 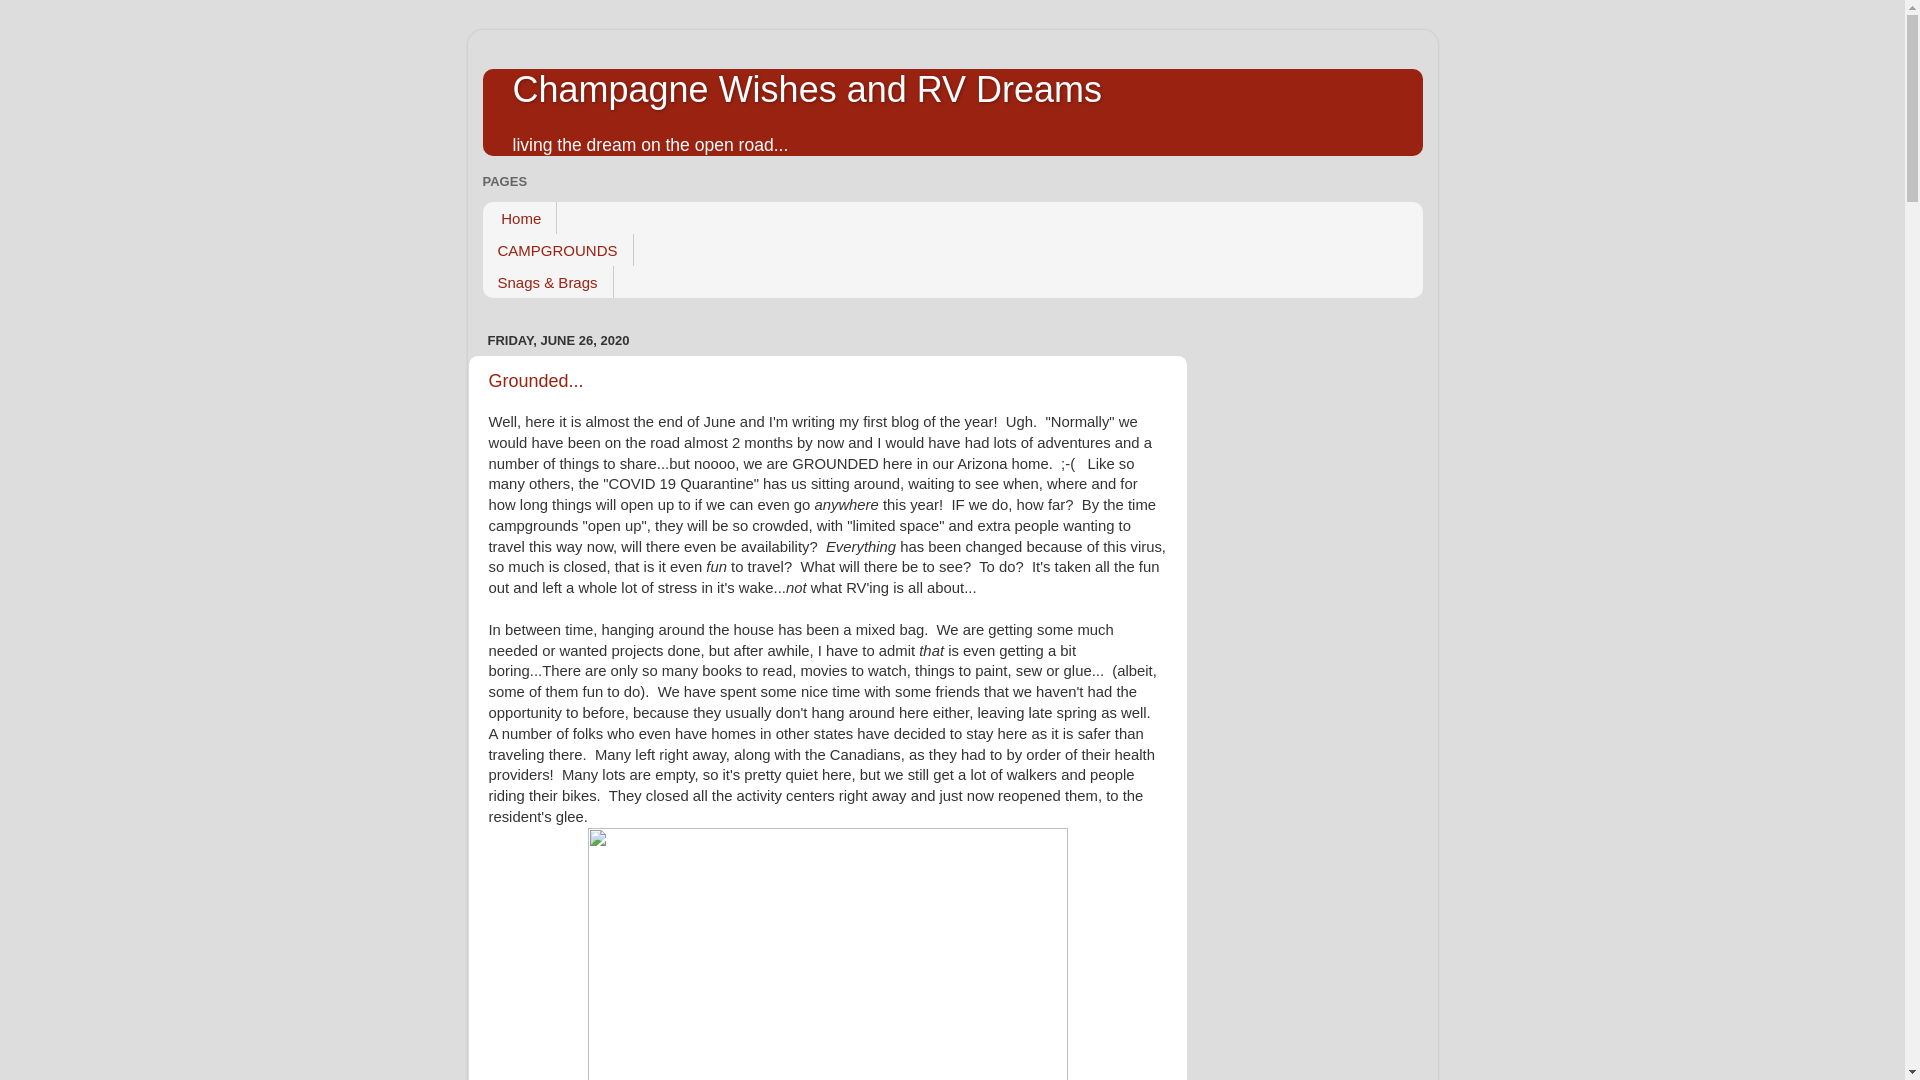 I want to click on CAMPGROUNDS, so click(x=557, y=250).